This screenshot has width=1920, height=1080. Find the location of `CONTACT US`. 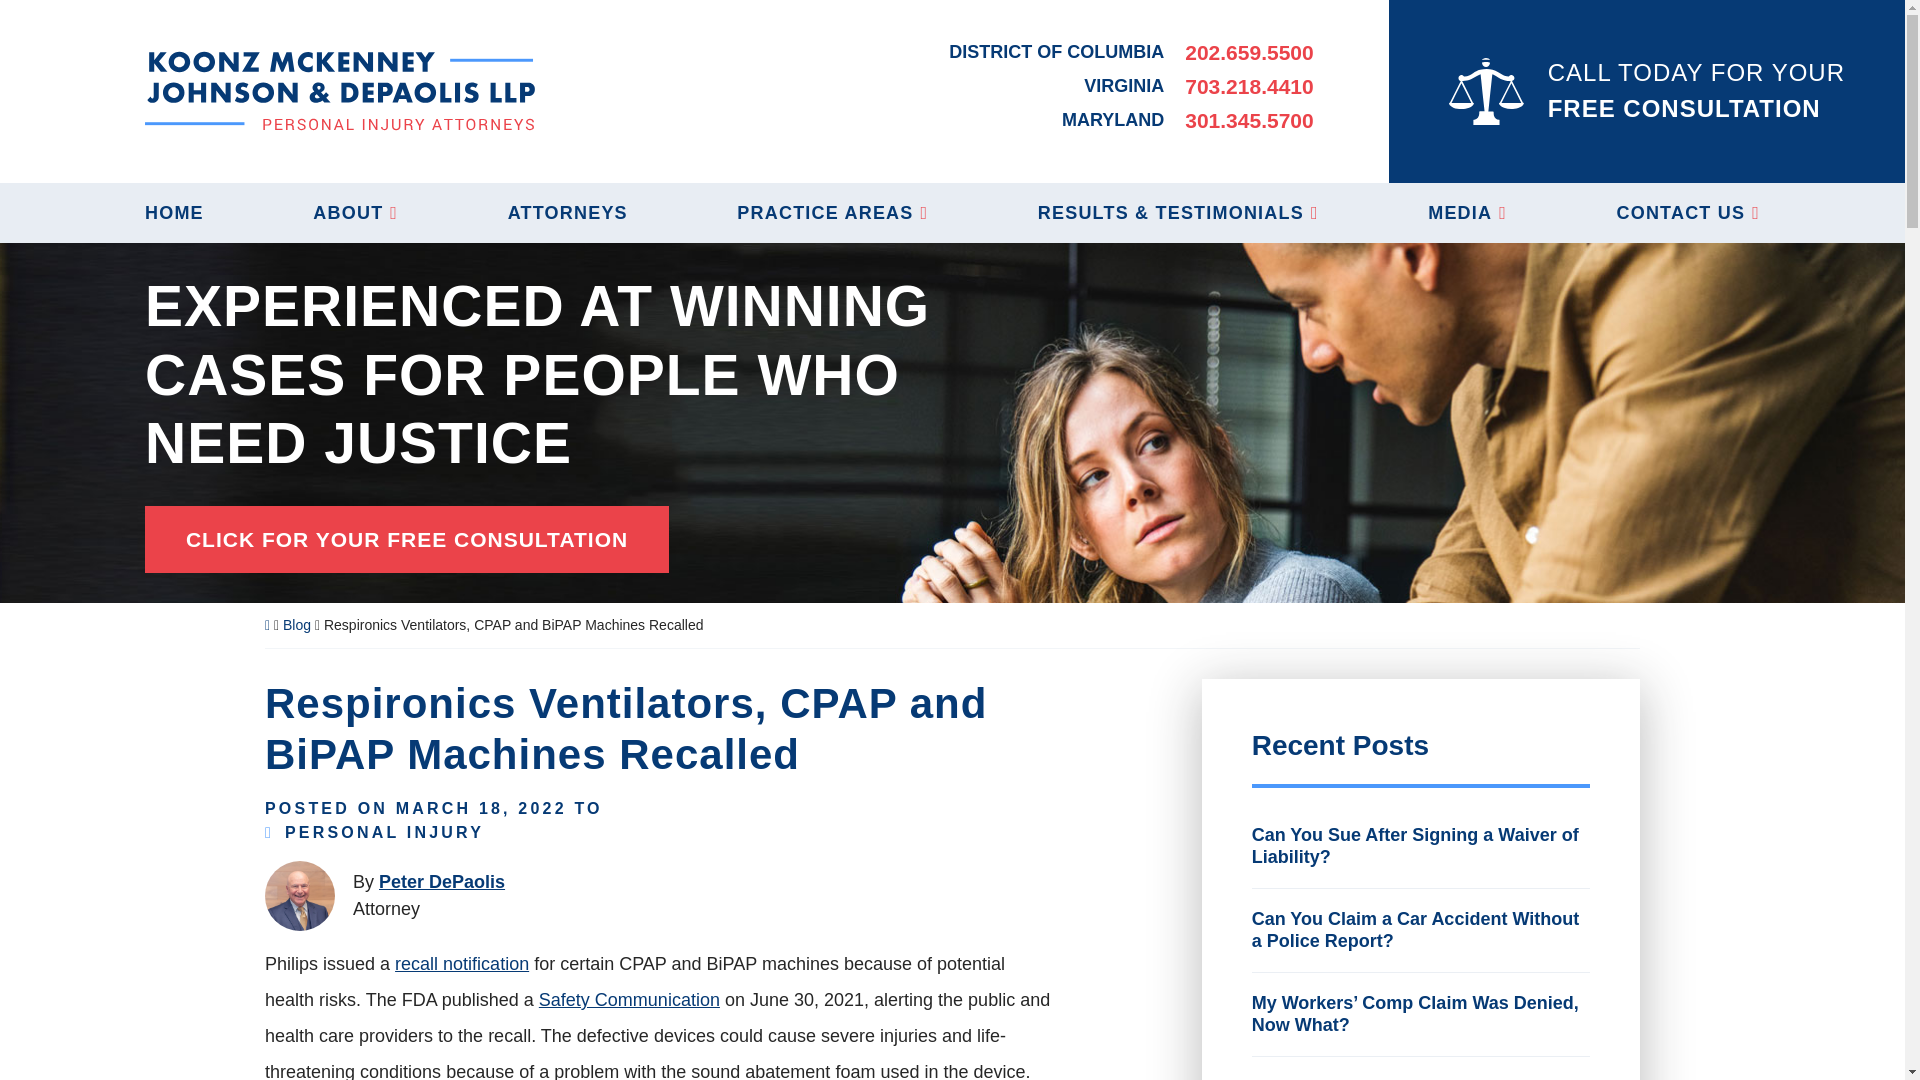

CONTACT US is located at coordinates (1688, 212).